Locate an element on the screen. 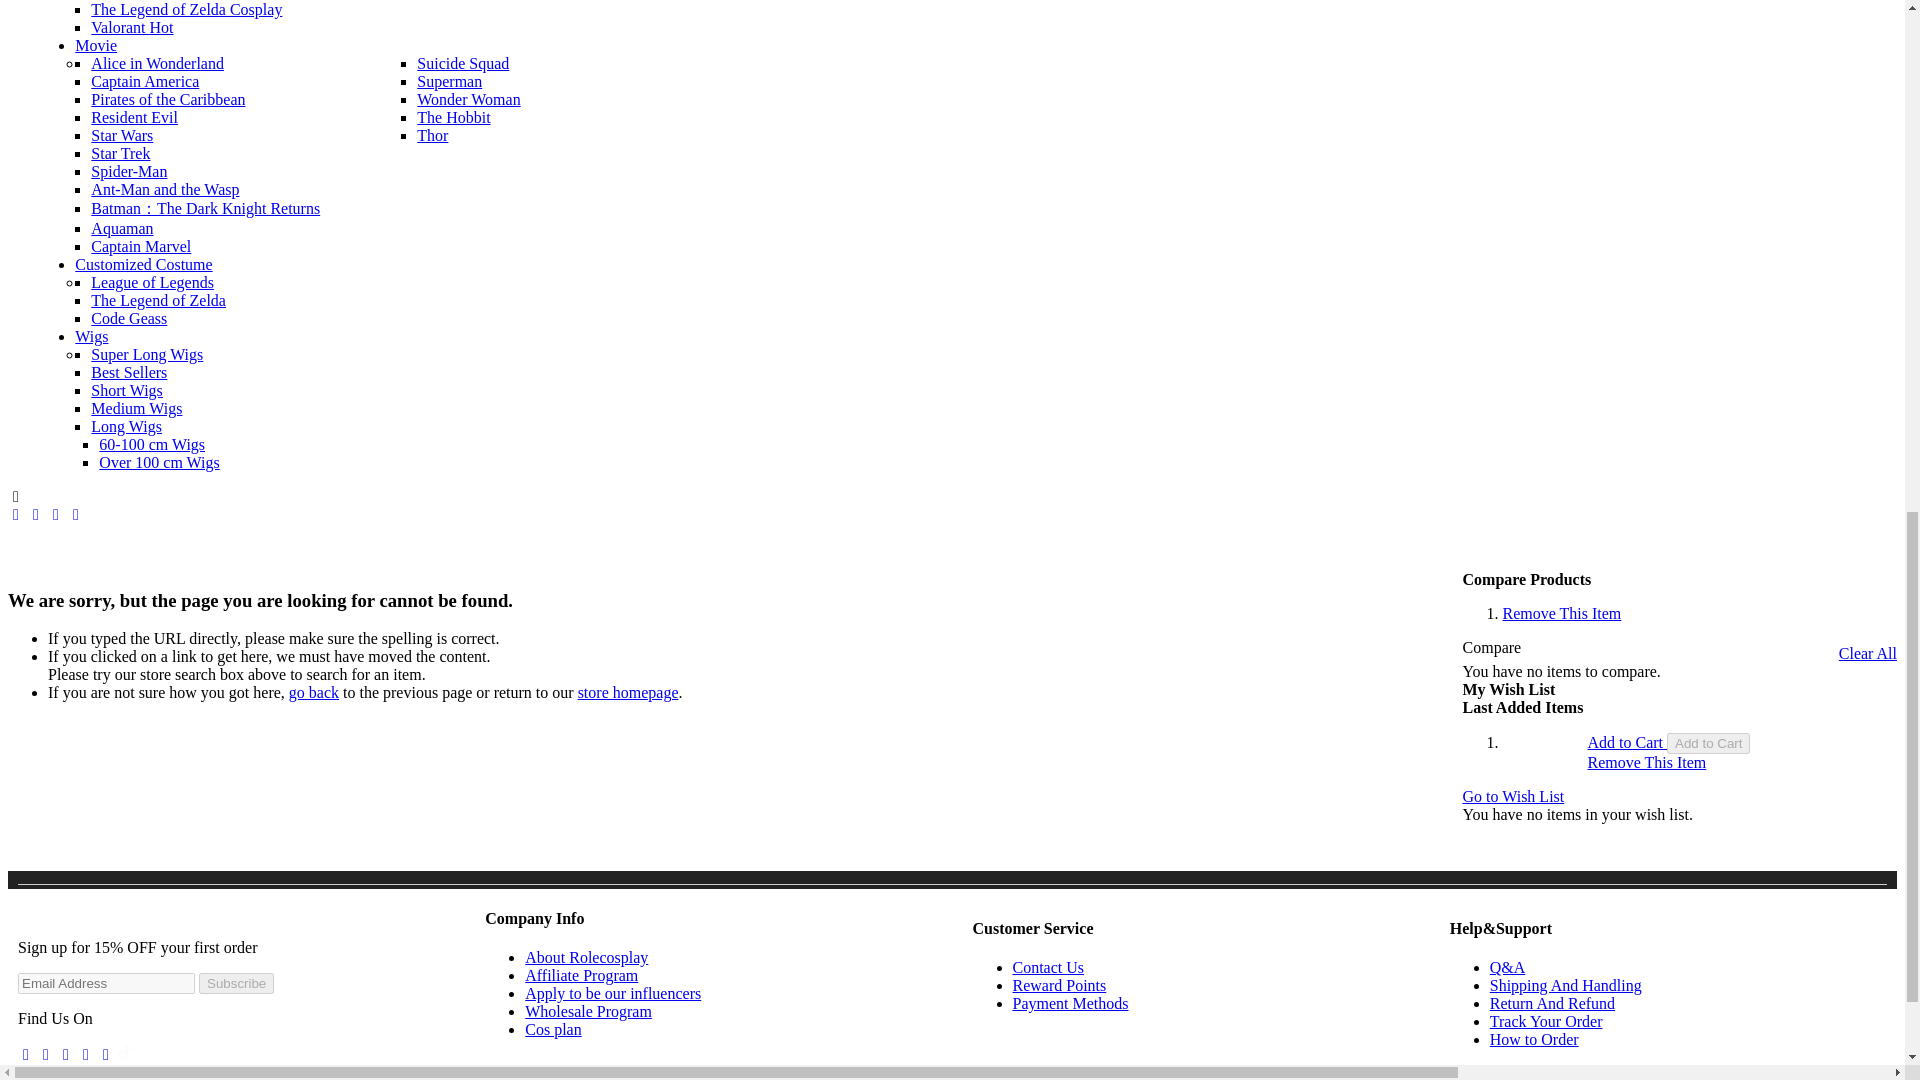 The height and width of the screenshot is (1080, 1920). Remove This Item is located at coordinates (1562, 613).